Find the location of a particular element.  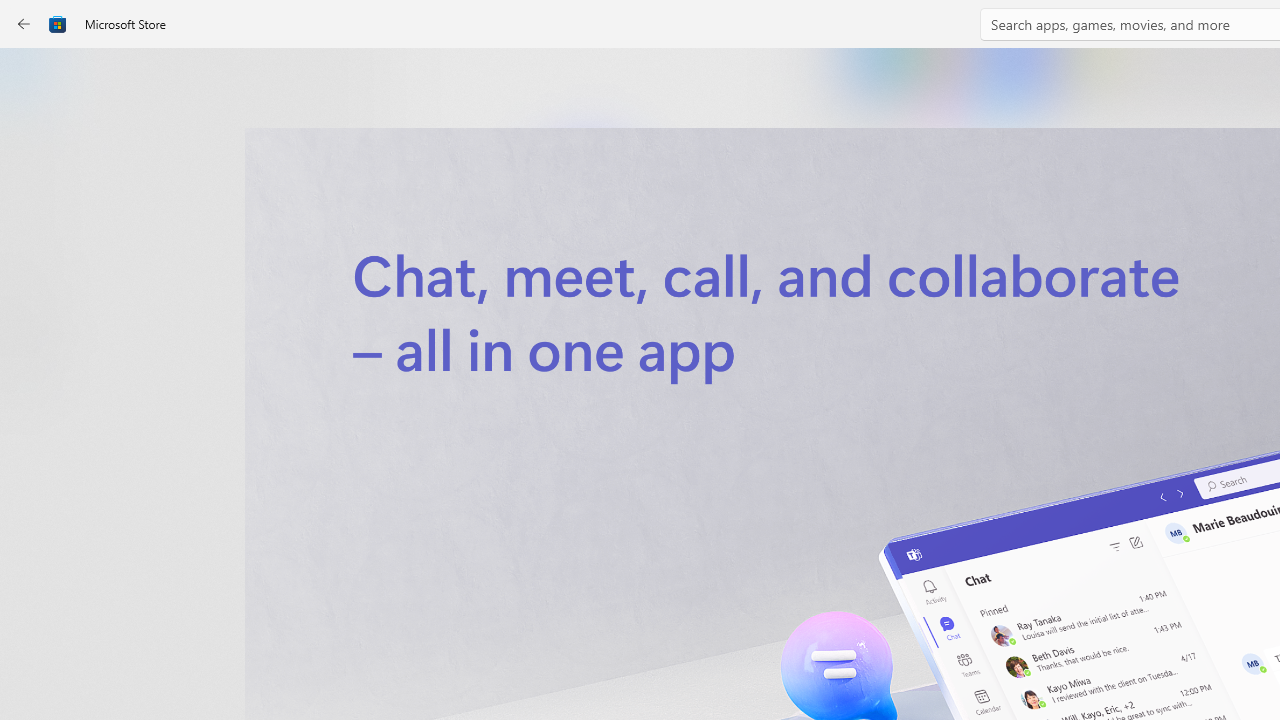

Microsoft Corporation is located at coordinates (674, 333).